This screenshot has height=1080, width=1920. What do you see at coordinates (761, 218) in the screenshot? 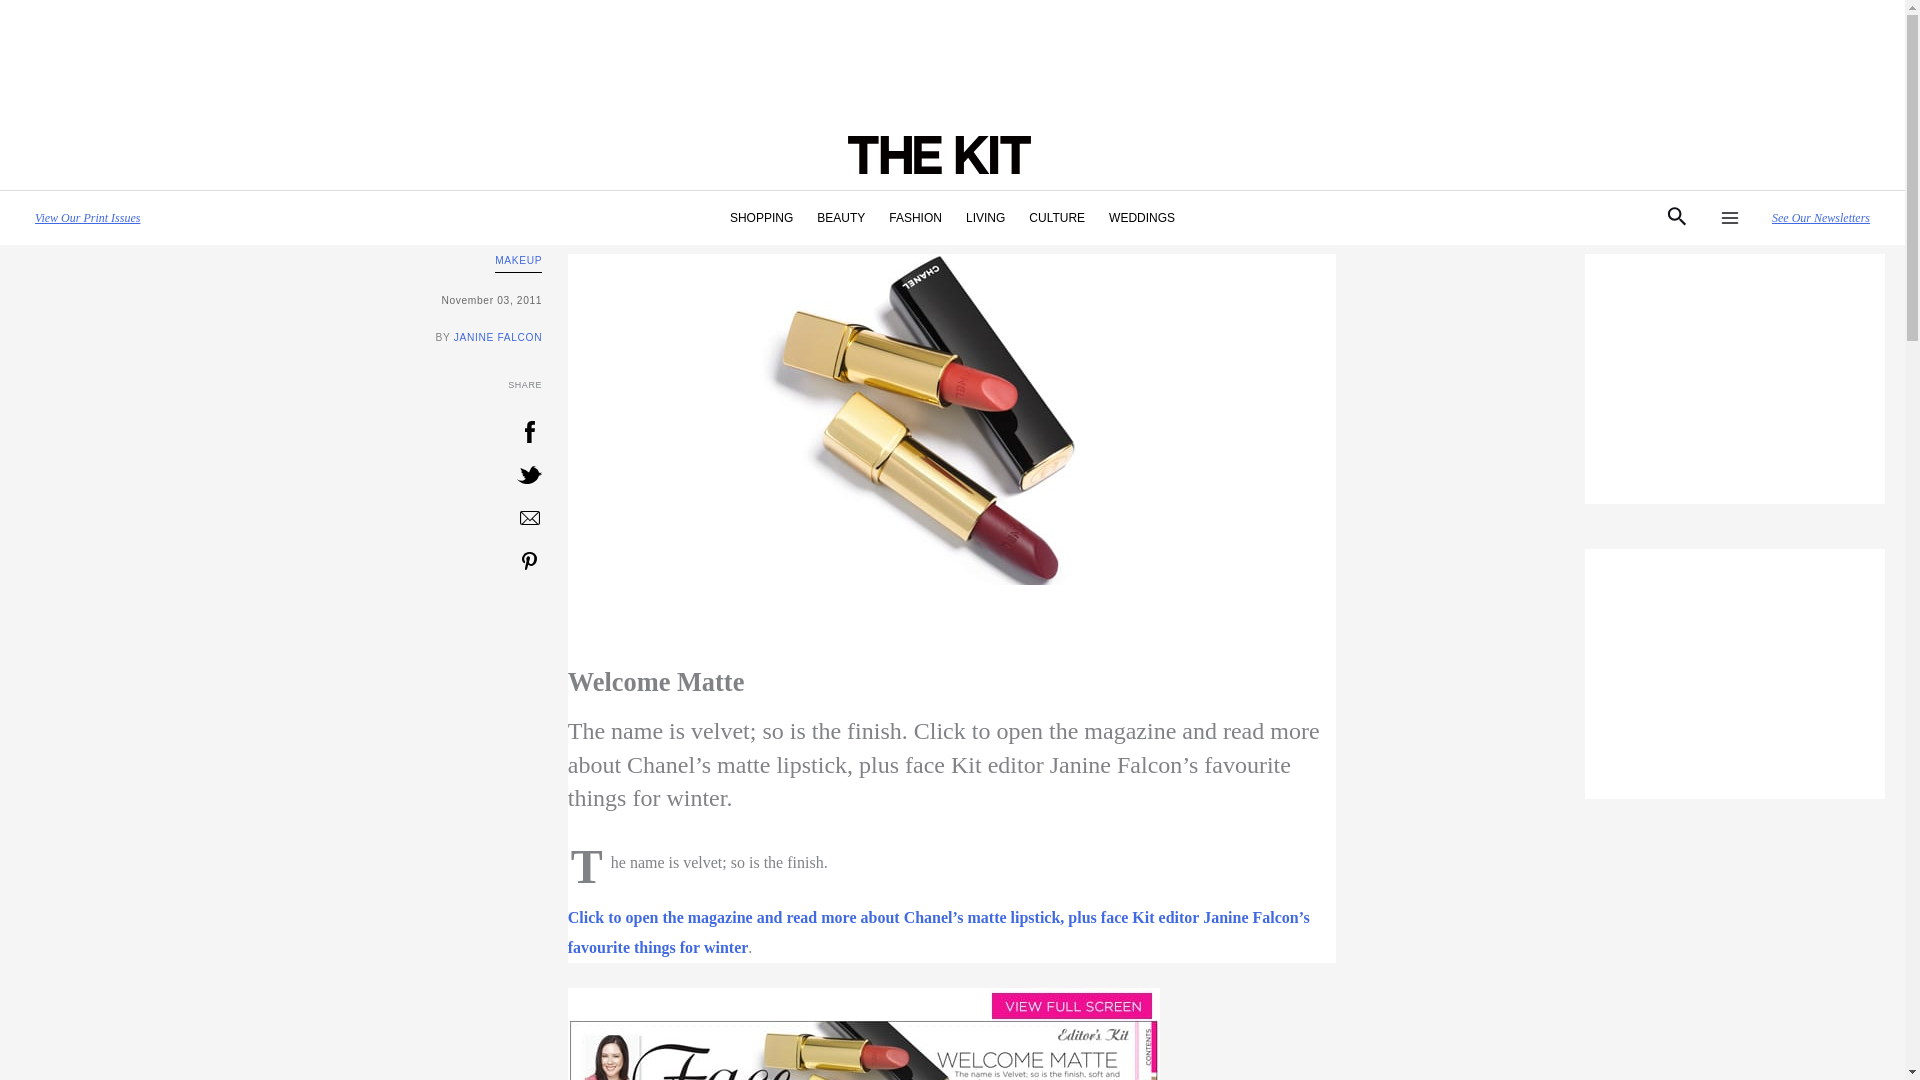
I see `SHOPPING` at bounding box center [761, 218].